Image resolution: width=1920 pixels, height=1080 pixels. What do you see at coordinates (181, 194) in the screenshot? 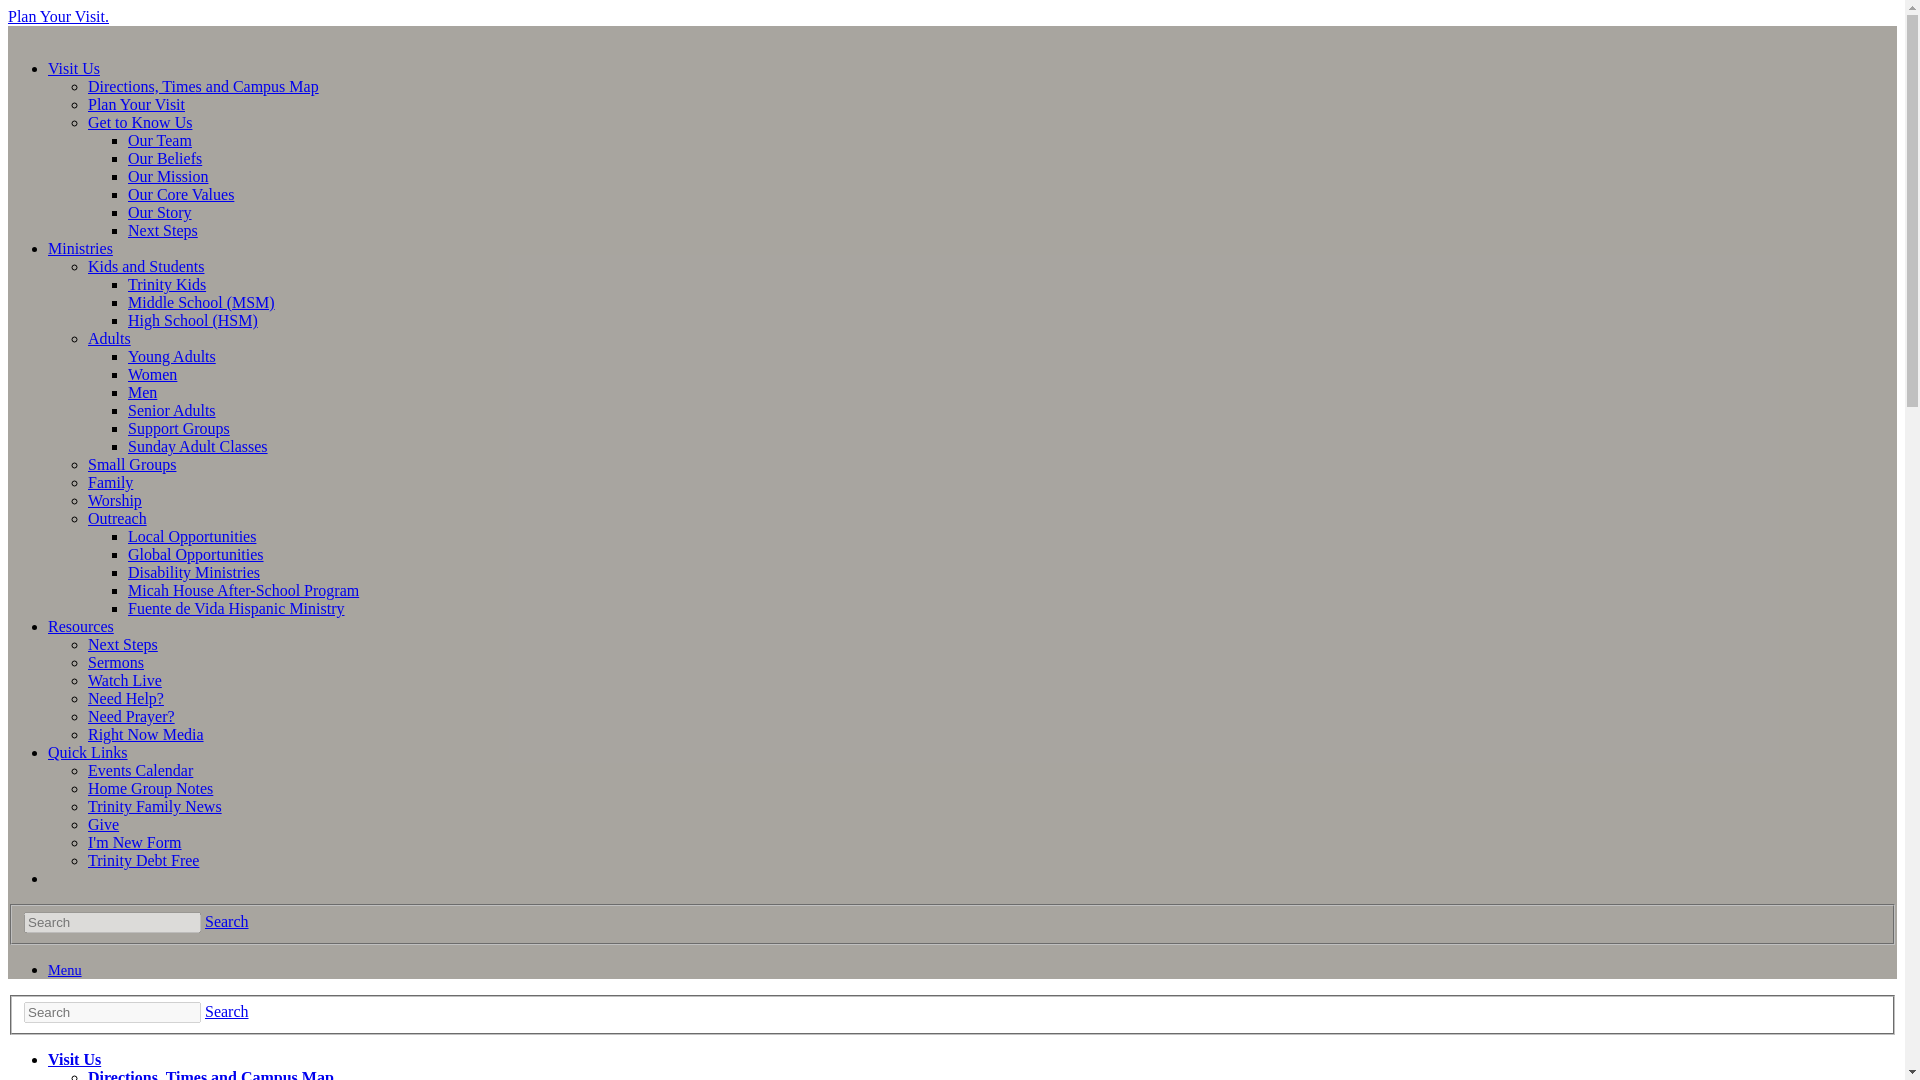
I see `Our Core Values` at bounding box center [181, 194].